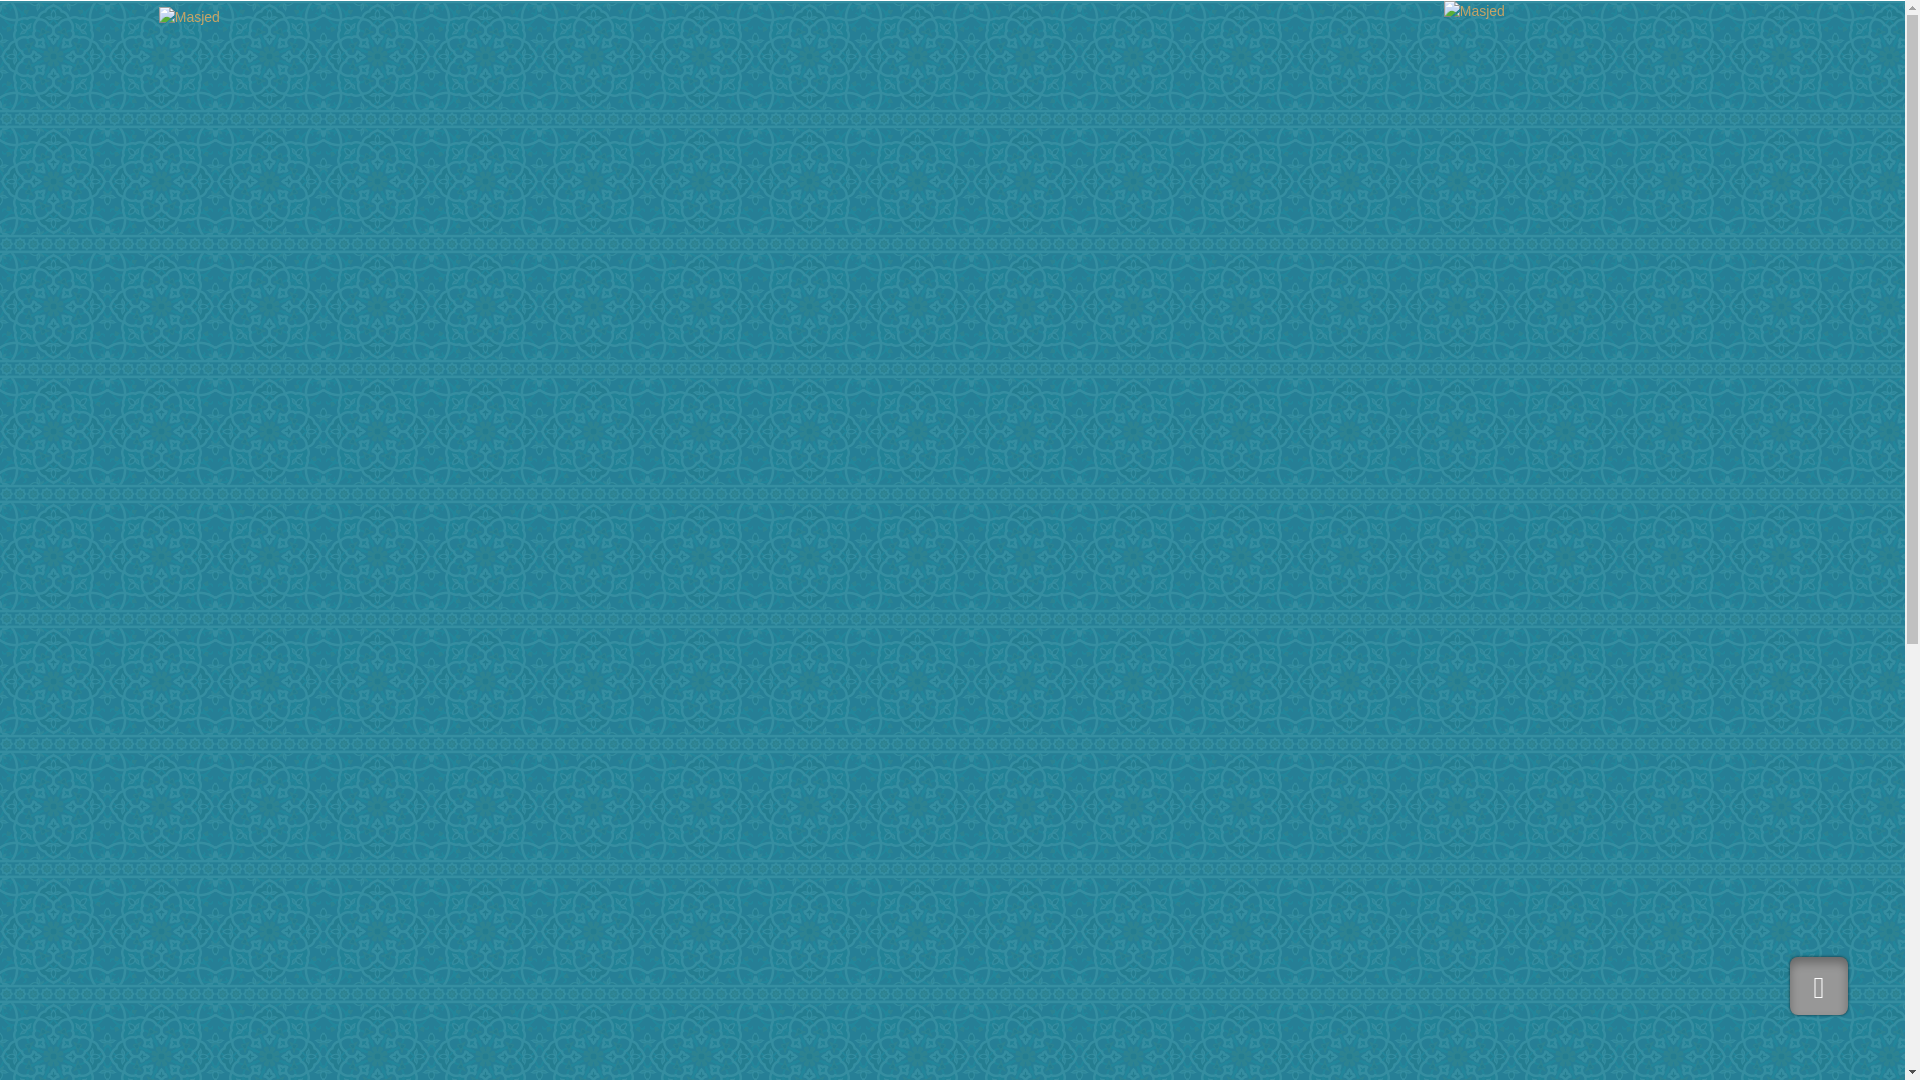 The width and height of the screenshot is (1920, 1080). What do you see at coordinates (1198, 1048) in the screenshot?
I see `0` at bounding box center [1198, 1048].